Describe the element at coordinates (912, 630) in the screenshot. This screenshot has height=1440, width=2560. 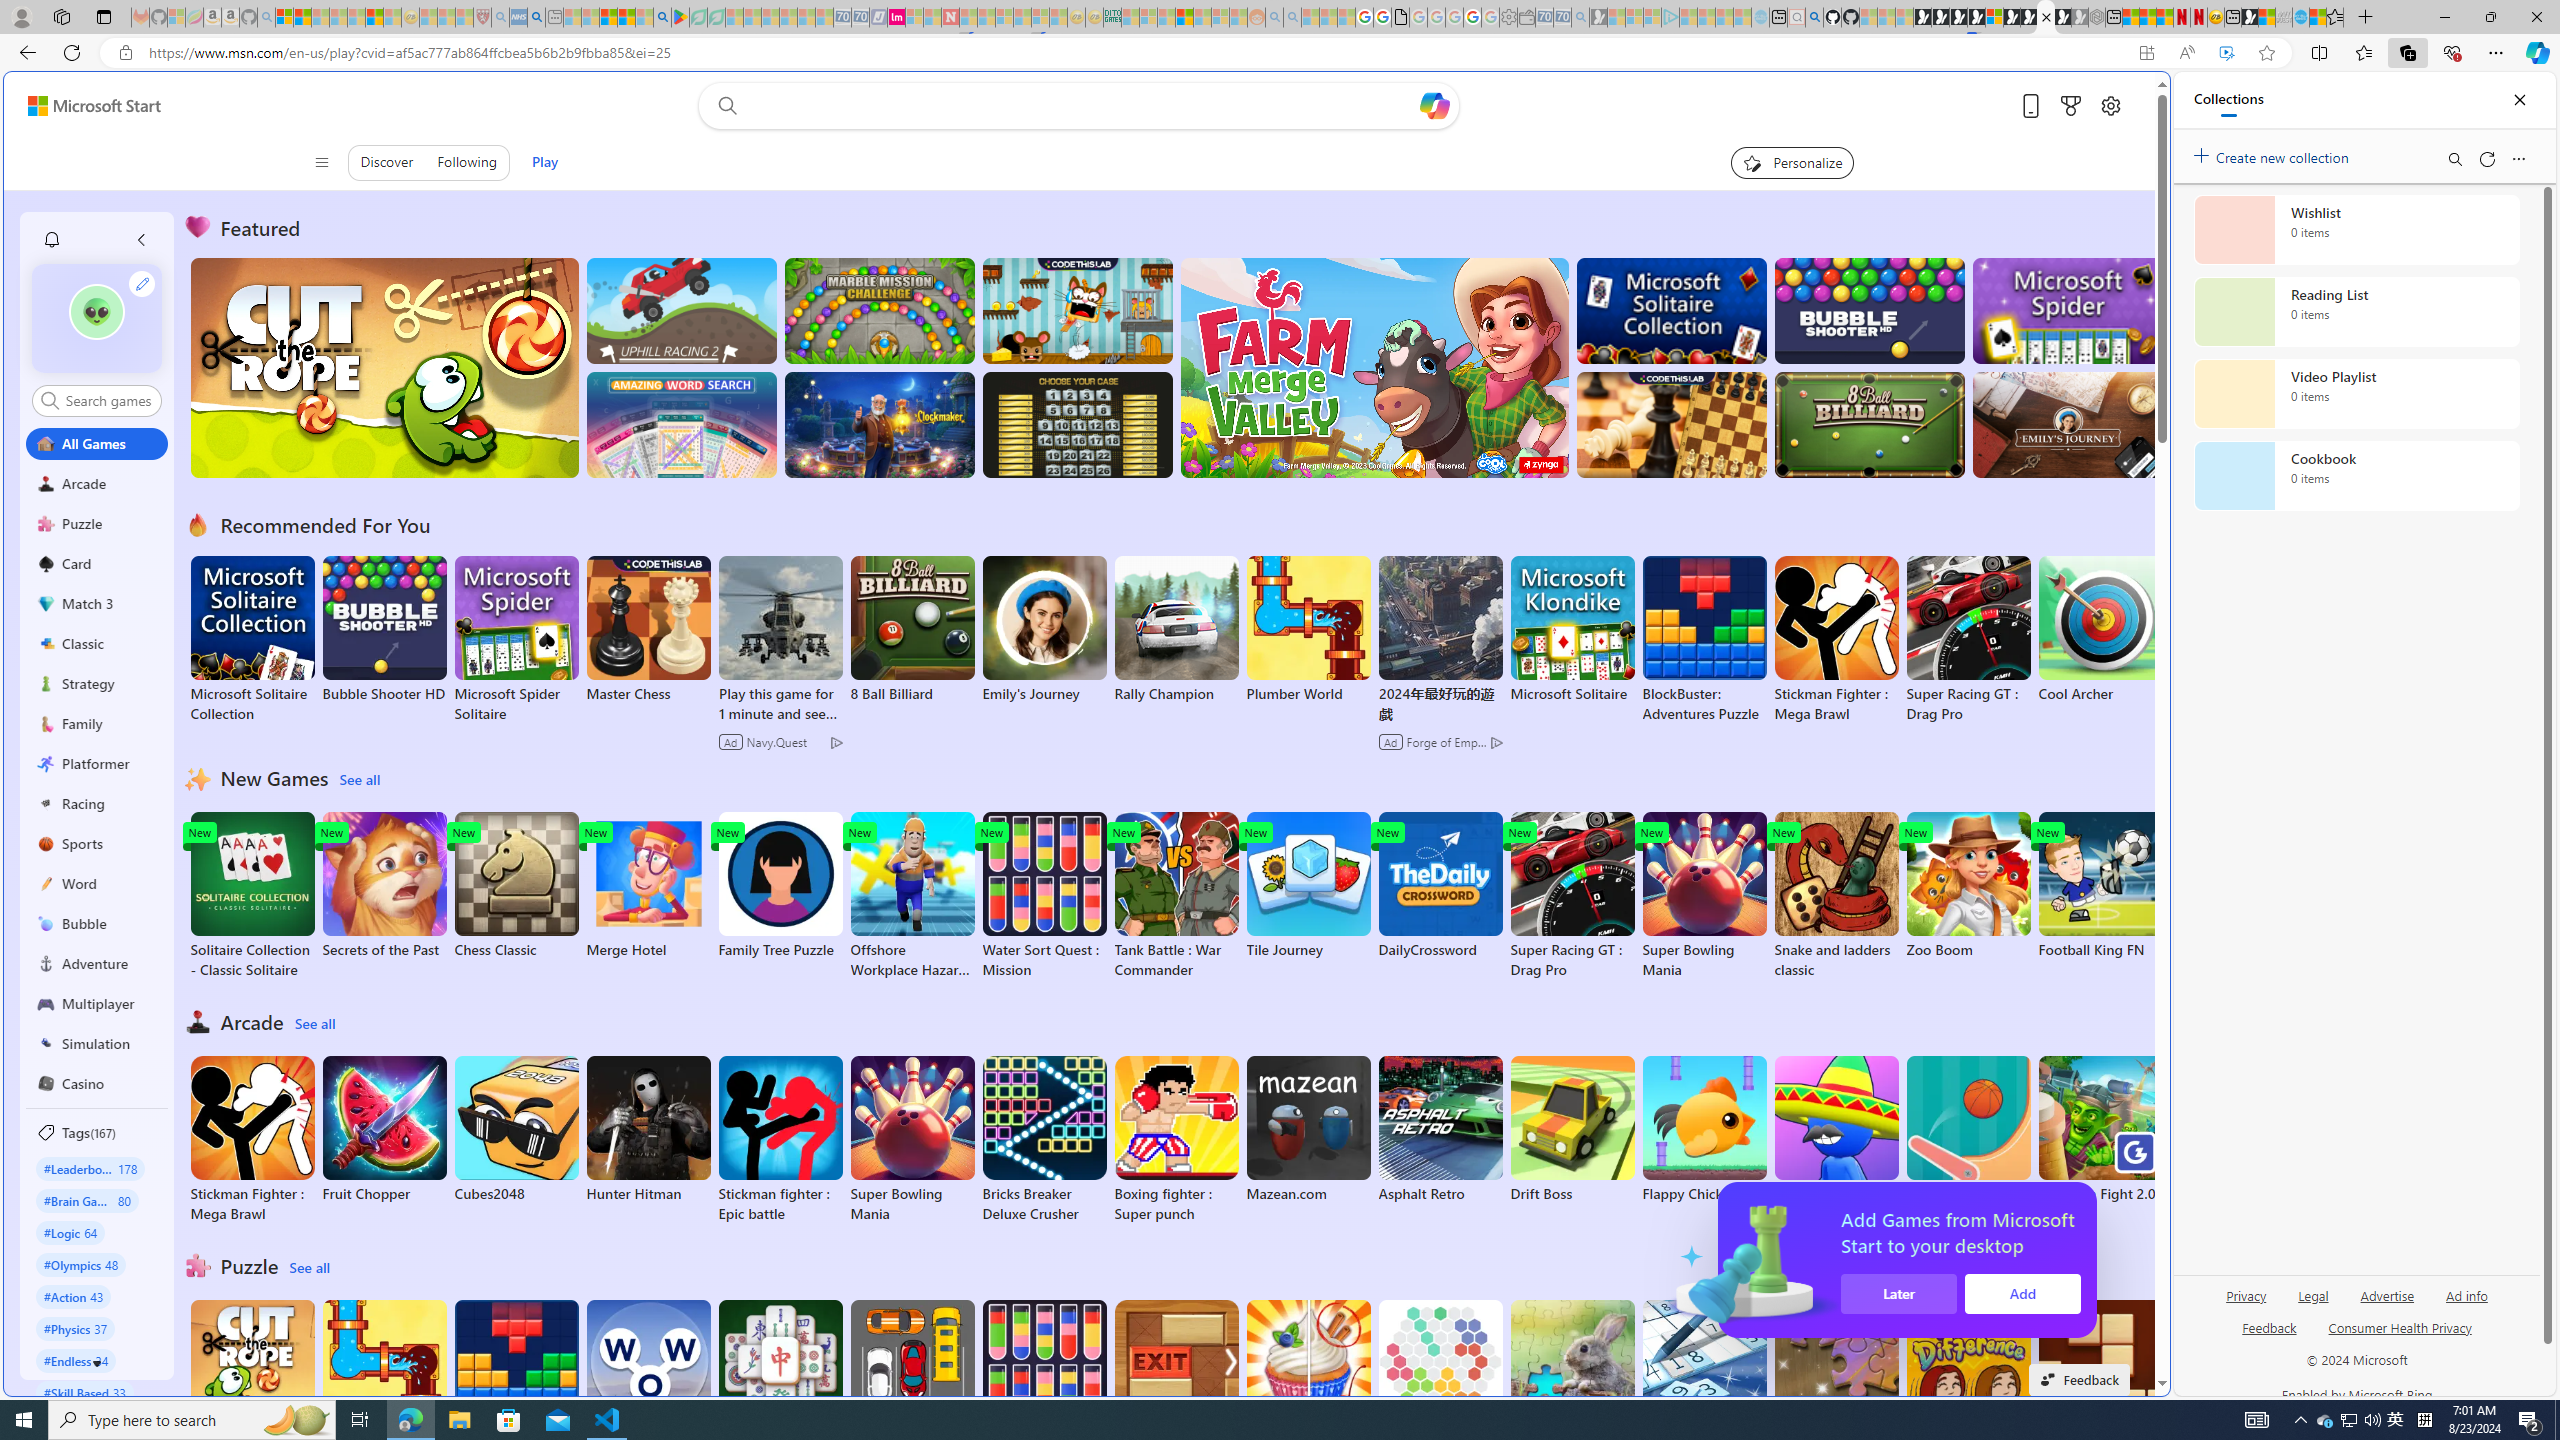
I see `8 Ball Billiard` at that location.